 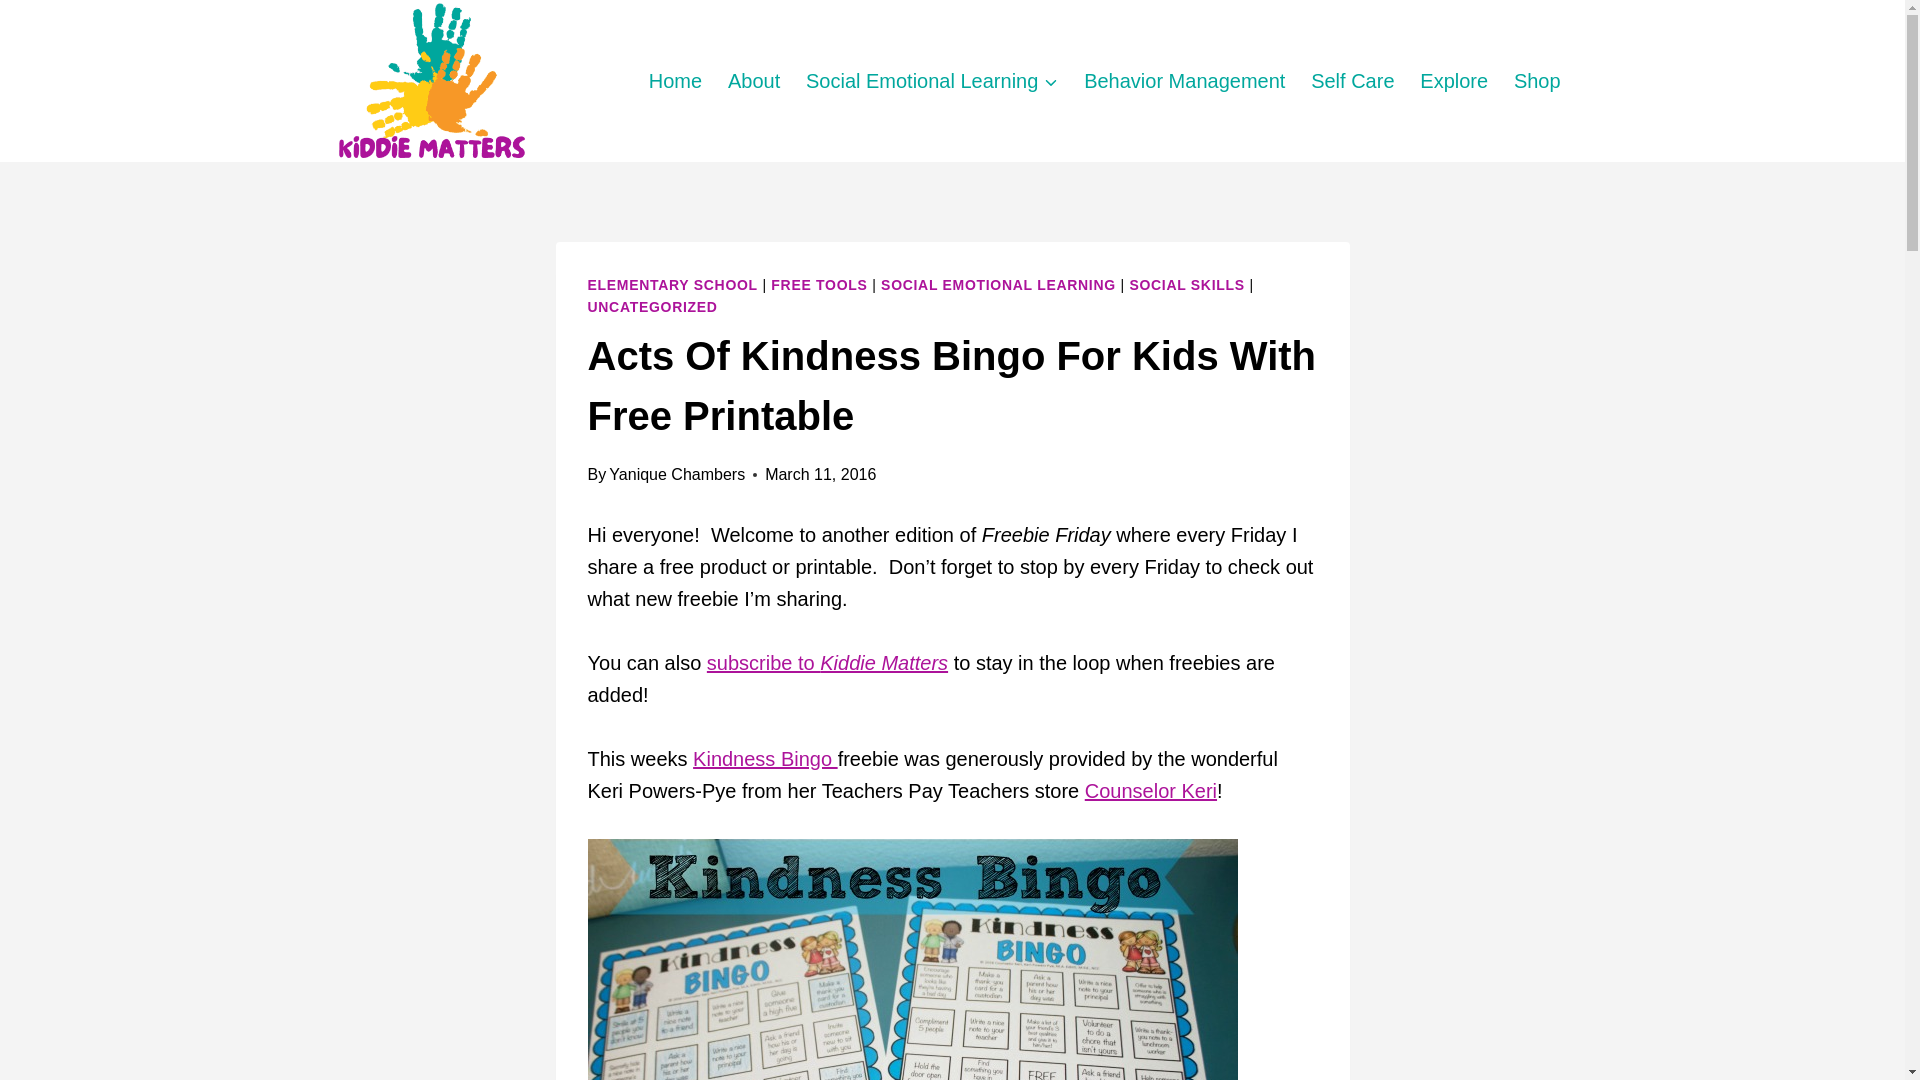 What do you see at coordinates (1184, 80) in the screenshot?
I see `Behavior Management` at bounding box center [1184, 80].